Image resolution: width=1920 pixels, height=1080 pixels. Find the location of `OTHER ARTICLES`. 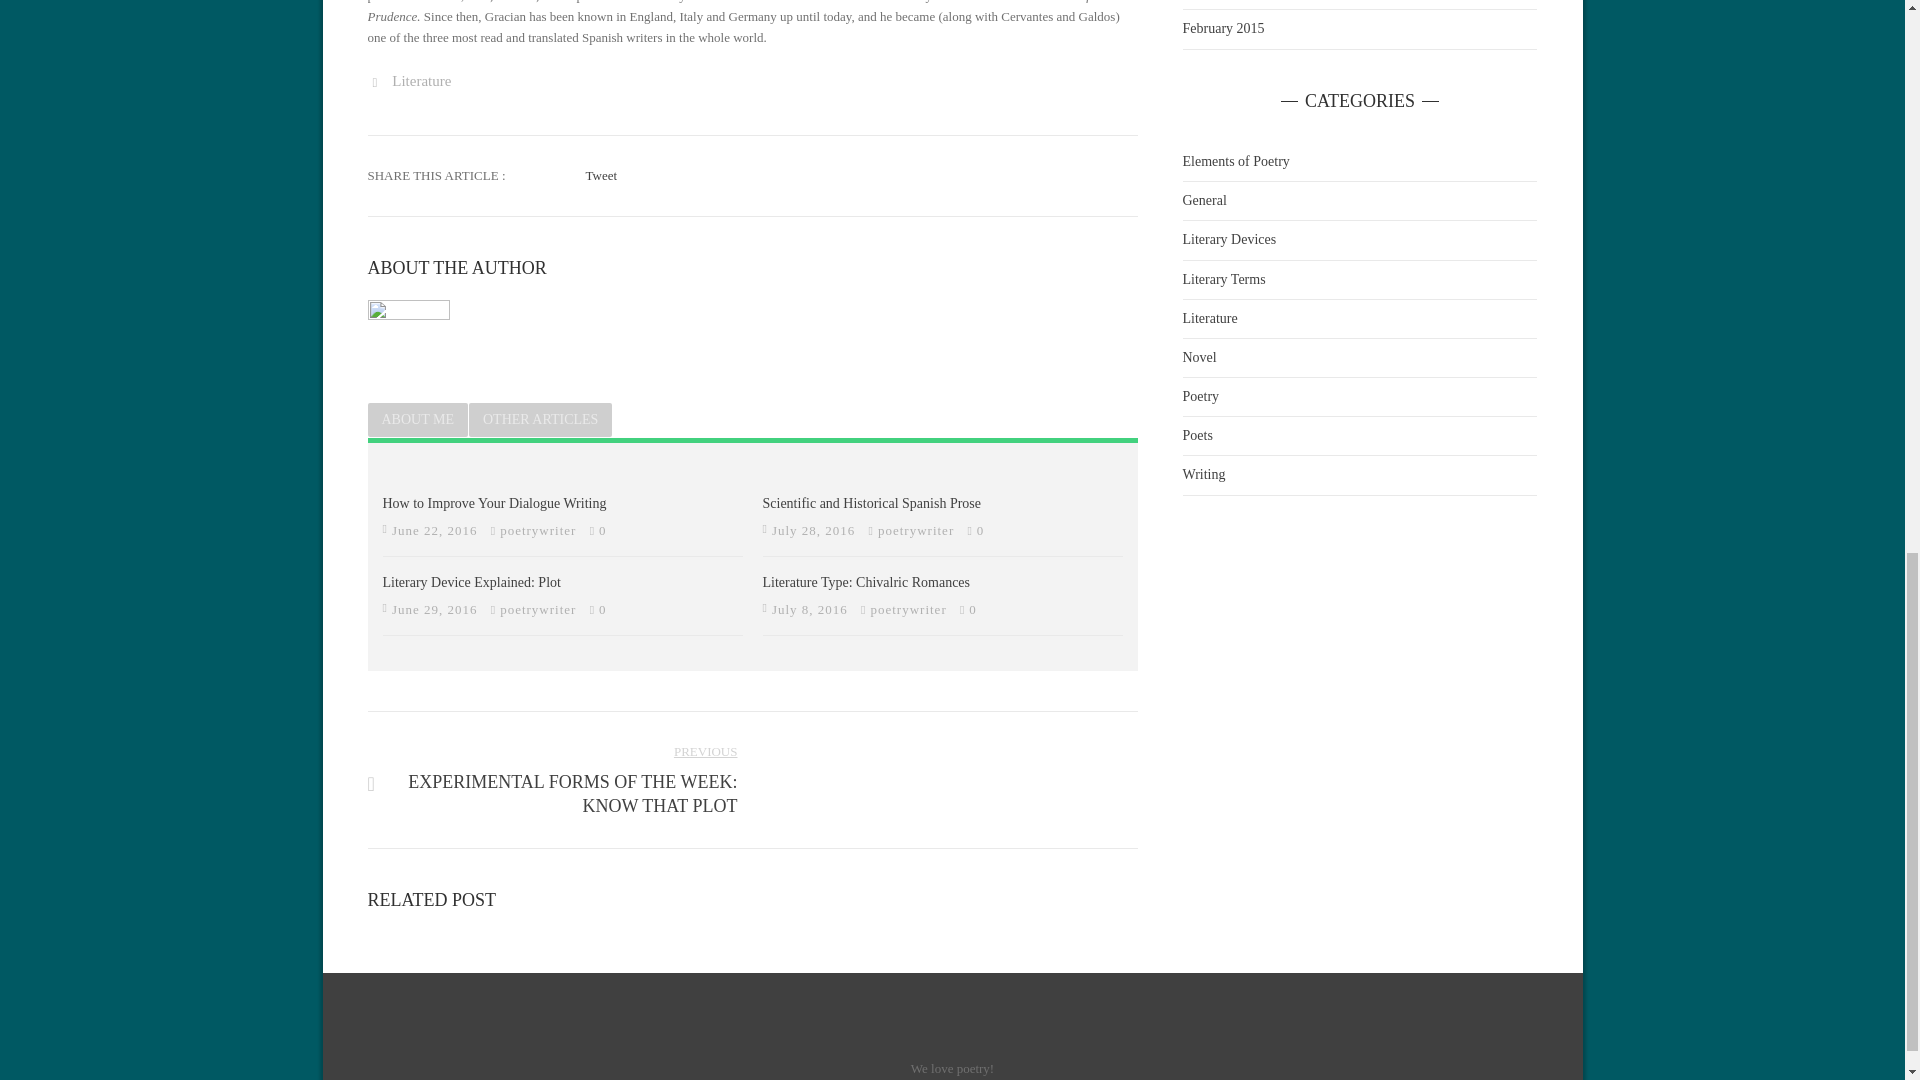

OTHER ARTICLES is located at coordinates (418, 418).